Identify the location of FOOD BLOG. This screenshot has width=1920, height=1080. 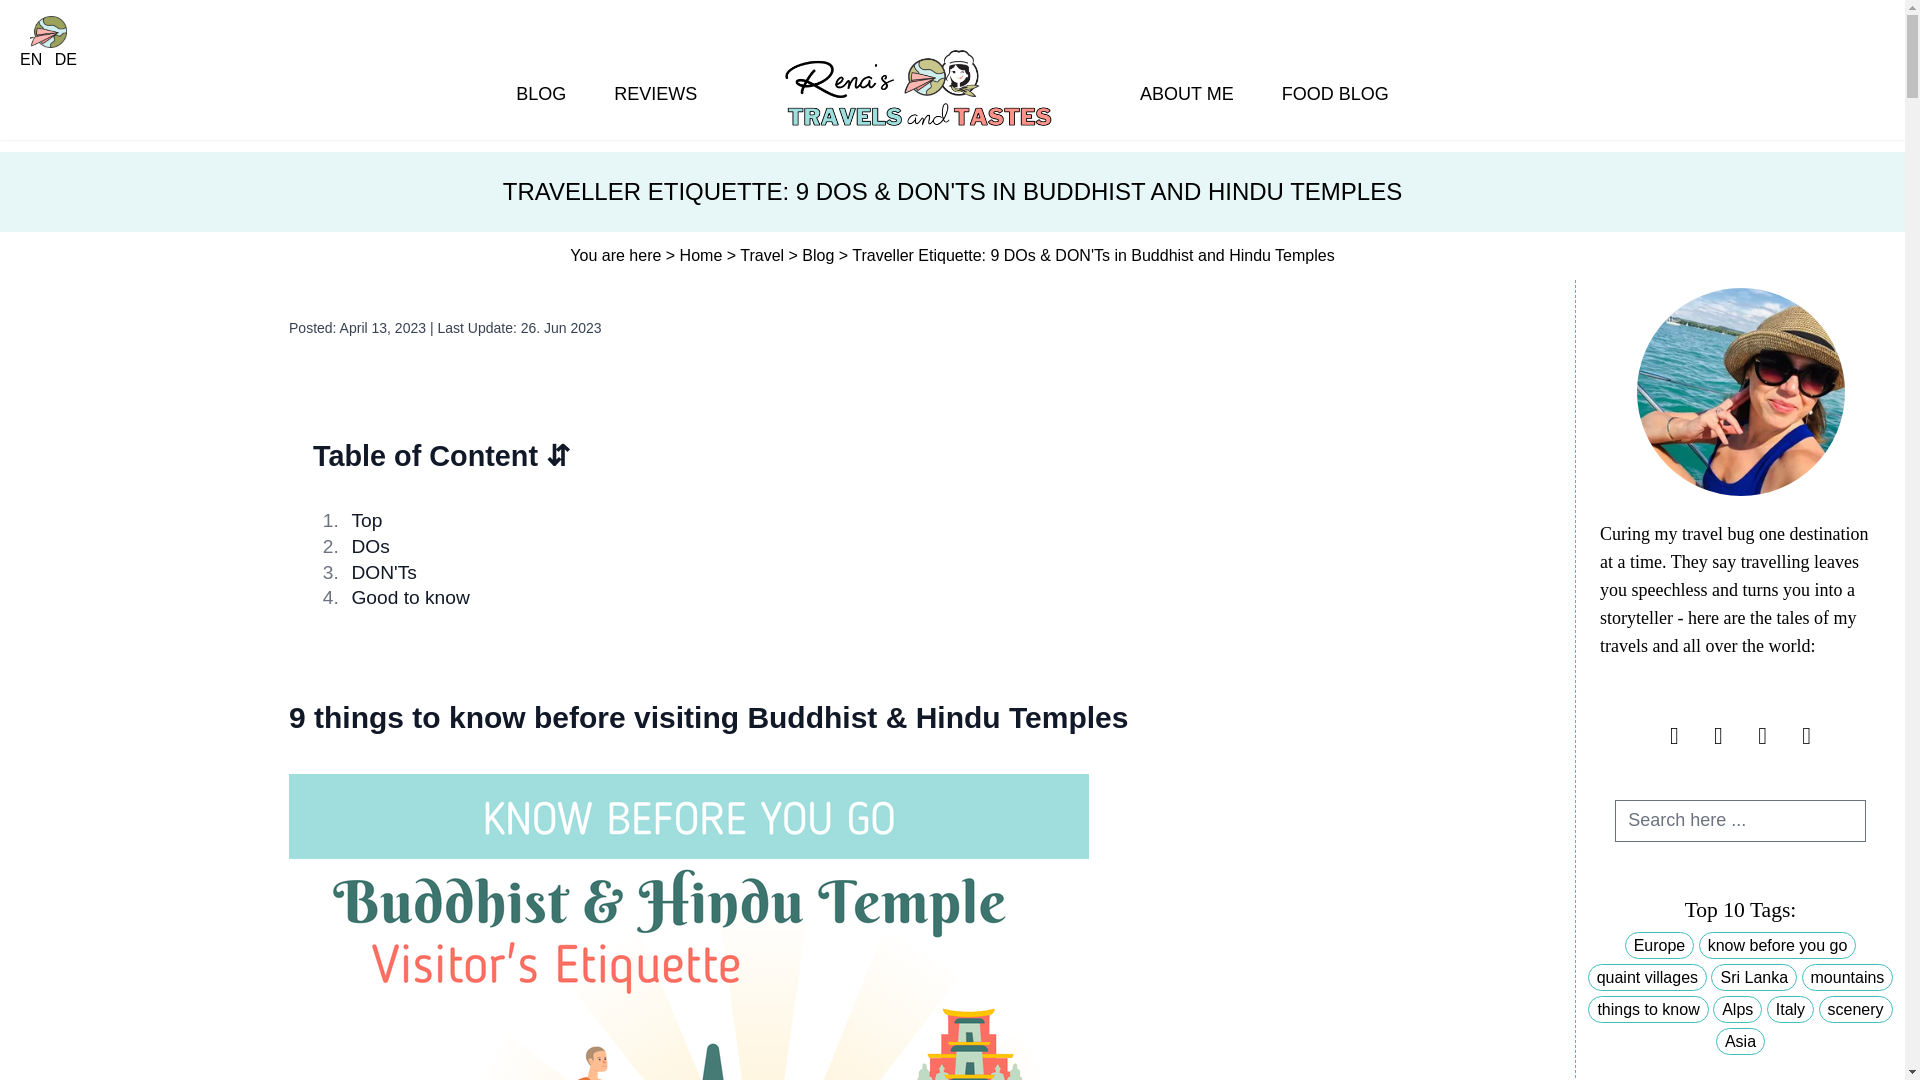
(1335, 94).